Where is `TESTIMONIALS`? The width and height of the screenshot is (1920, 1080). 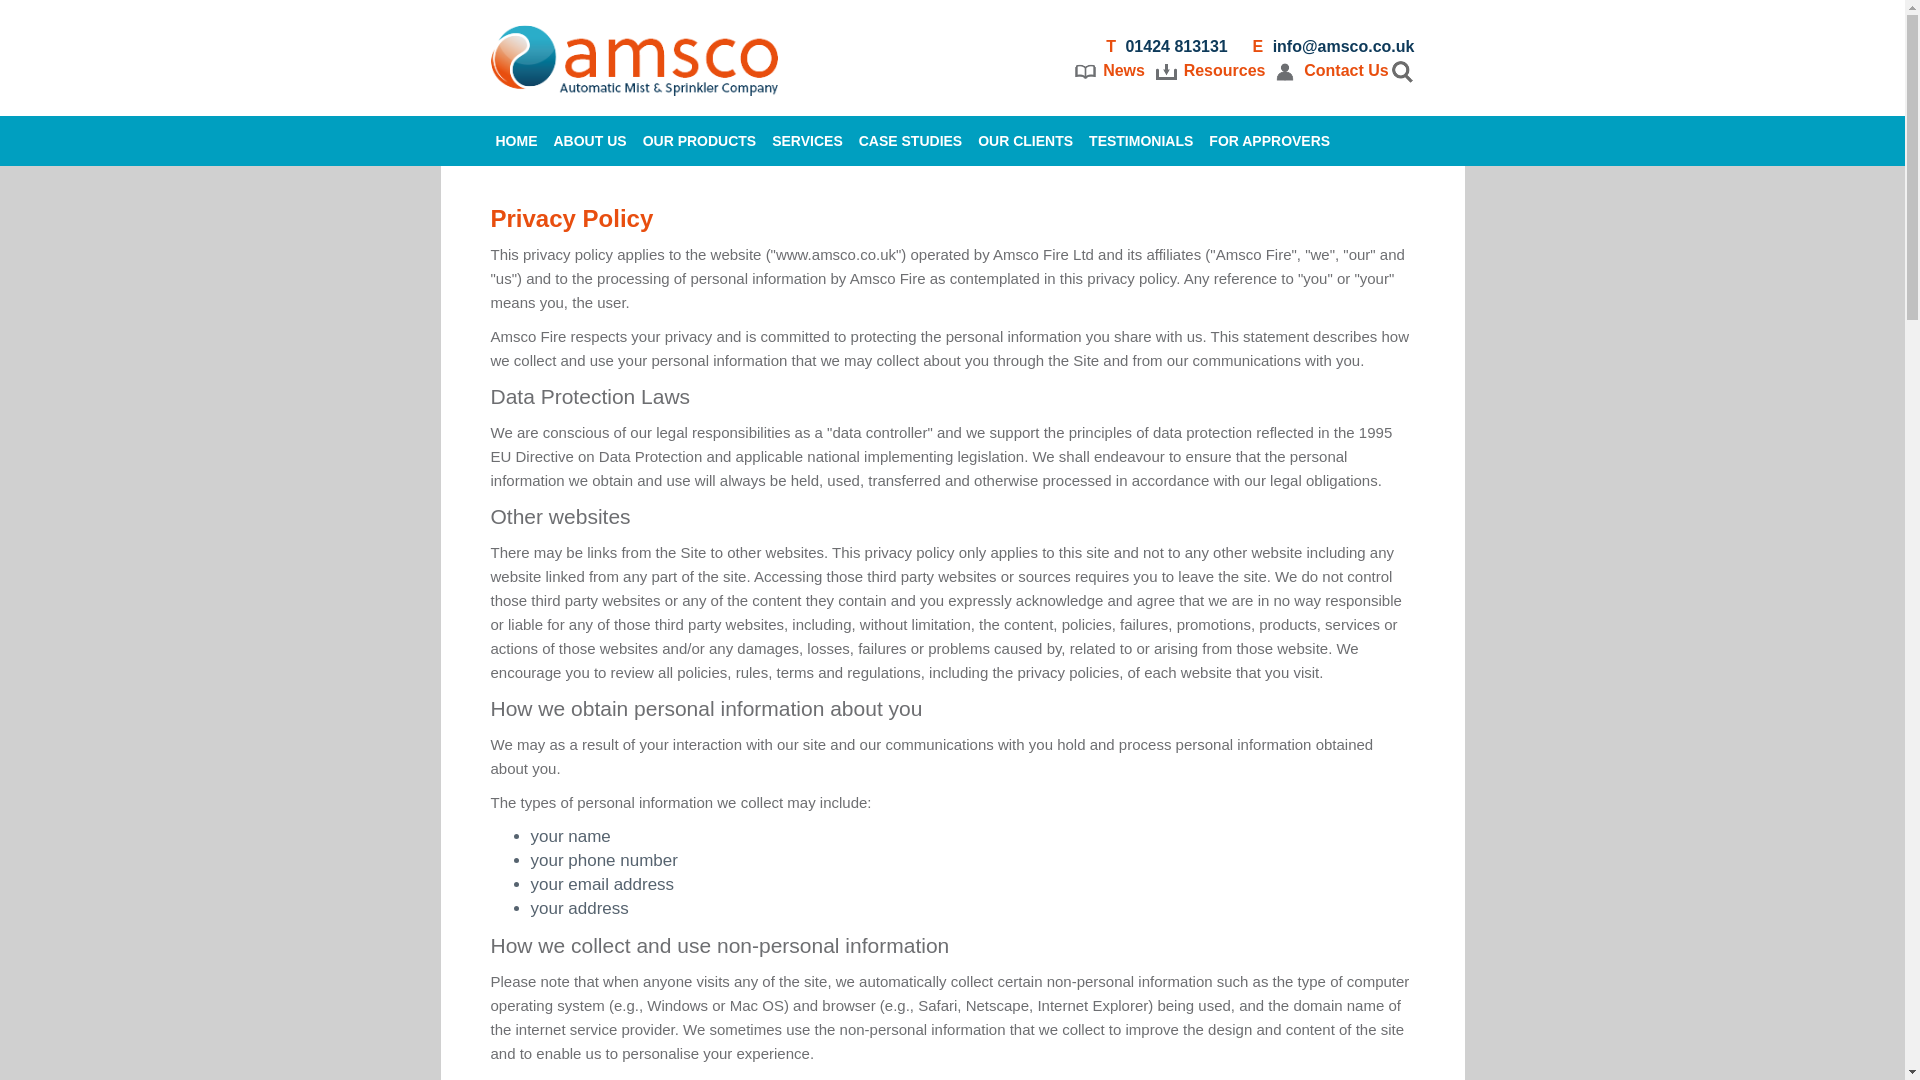 TESTIMONIALS is located at coordinates (1140, 140).